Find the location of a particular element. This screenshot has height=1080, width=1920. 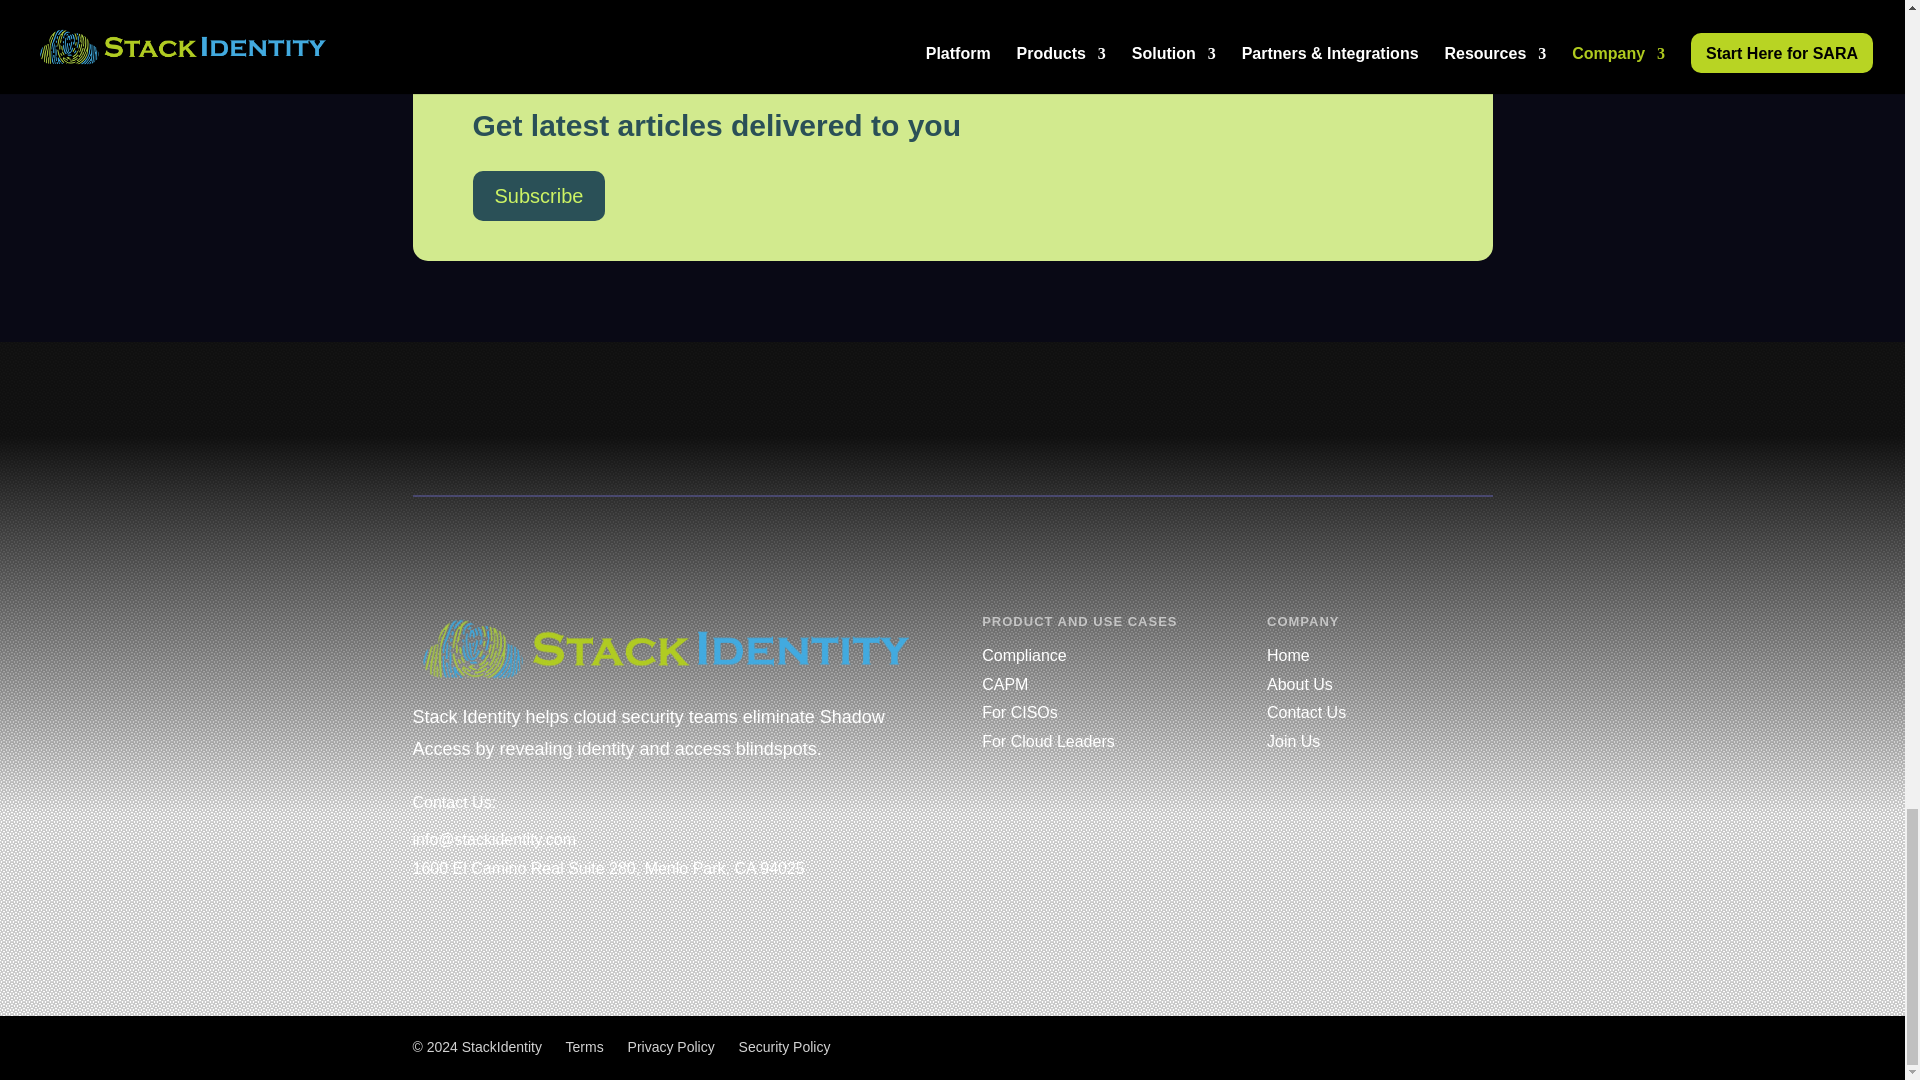

Subscribe is located at coordinates (538, 196).